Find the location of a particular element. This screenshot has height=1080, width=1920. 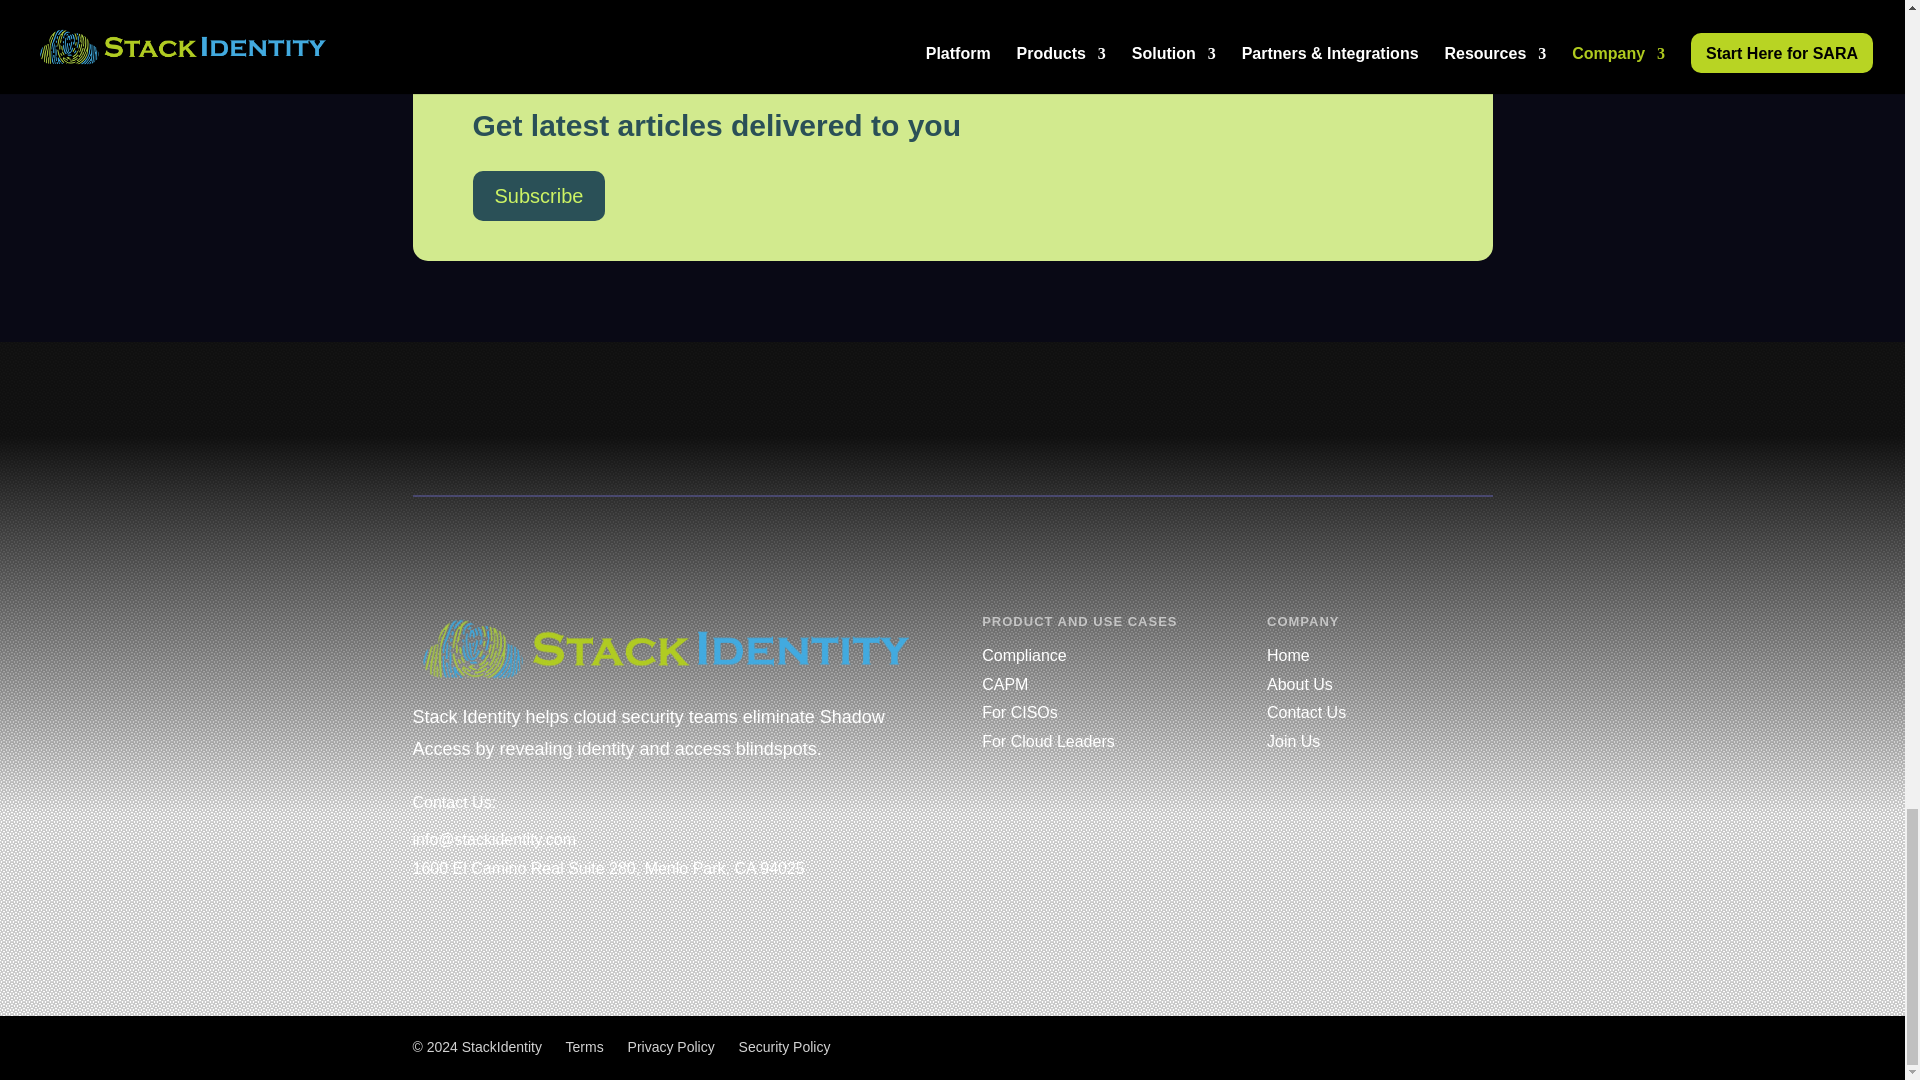

Subscribe is located at coordinates (538, 196).